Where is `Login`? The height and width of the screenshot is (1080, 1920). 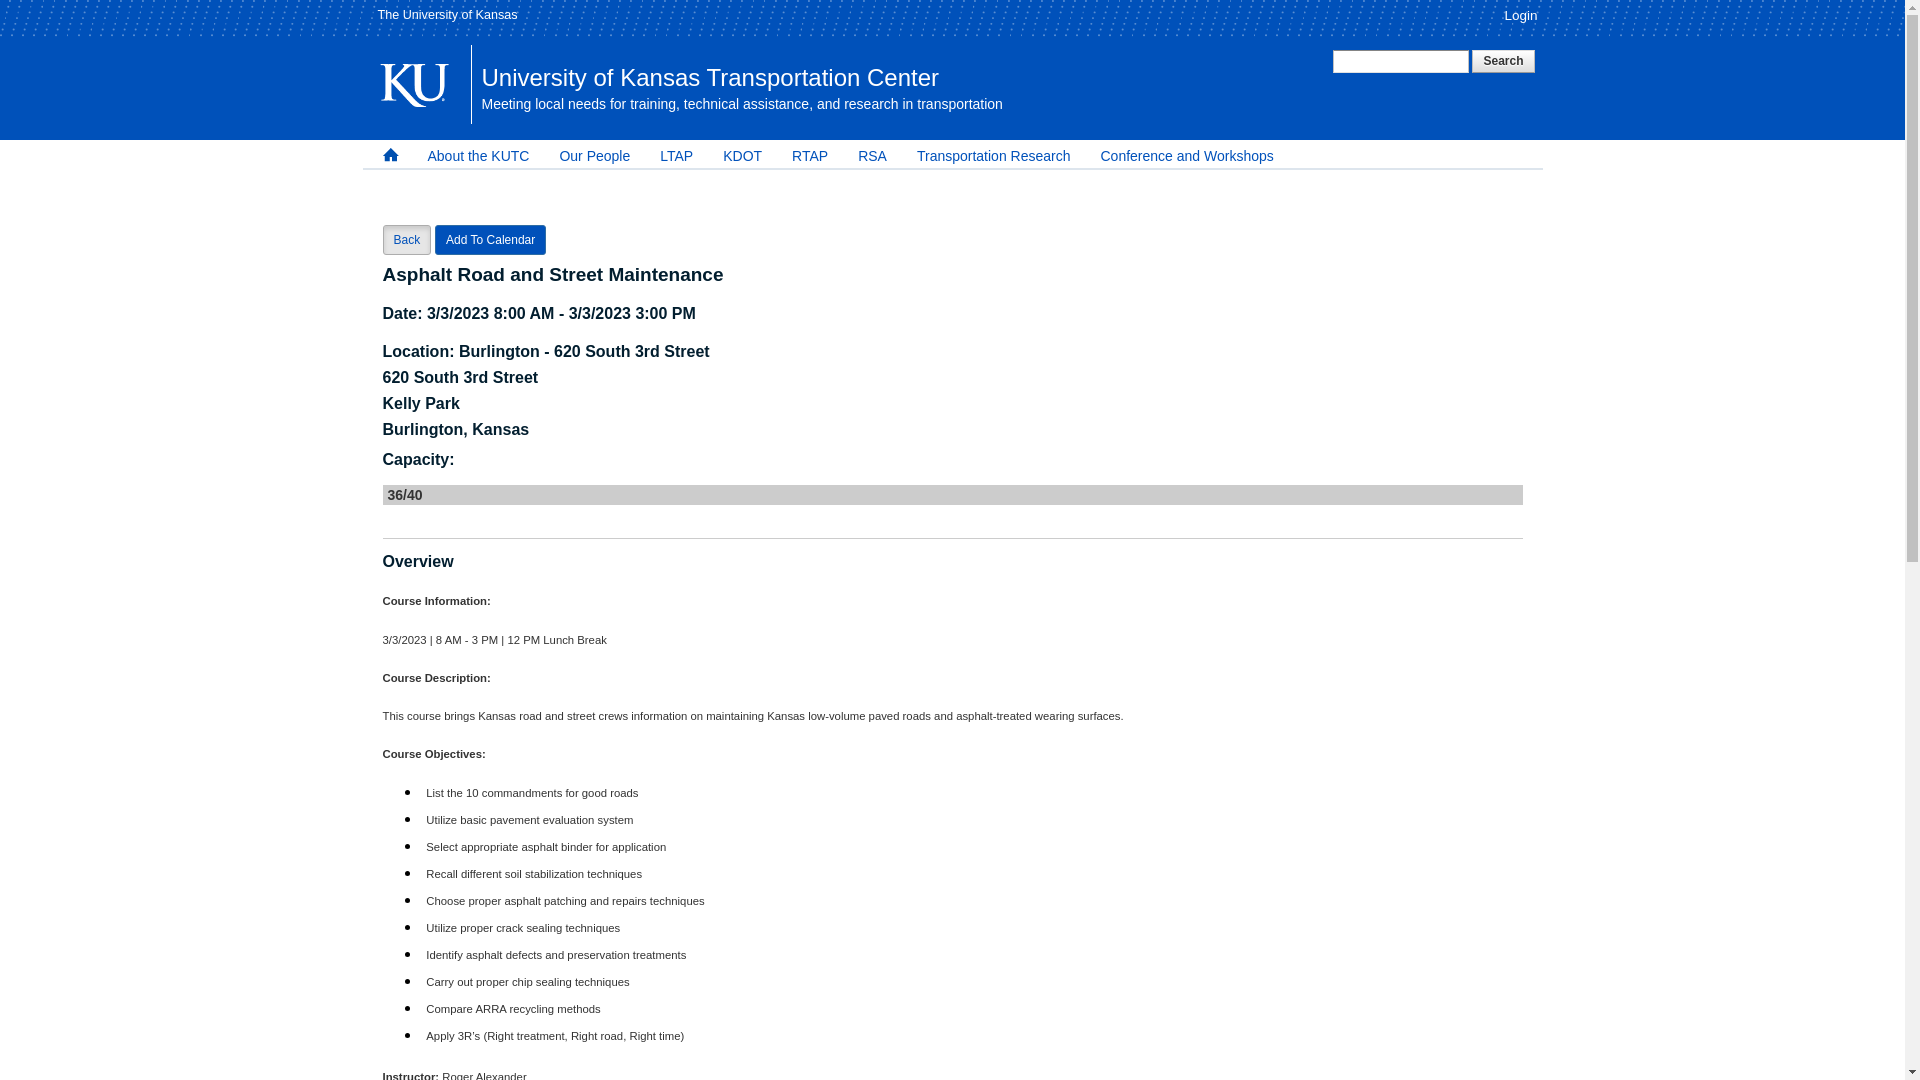 Login is located at coordinates (1520, 15).